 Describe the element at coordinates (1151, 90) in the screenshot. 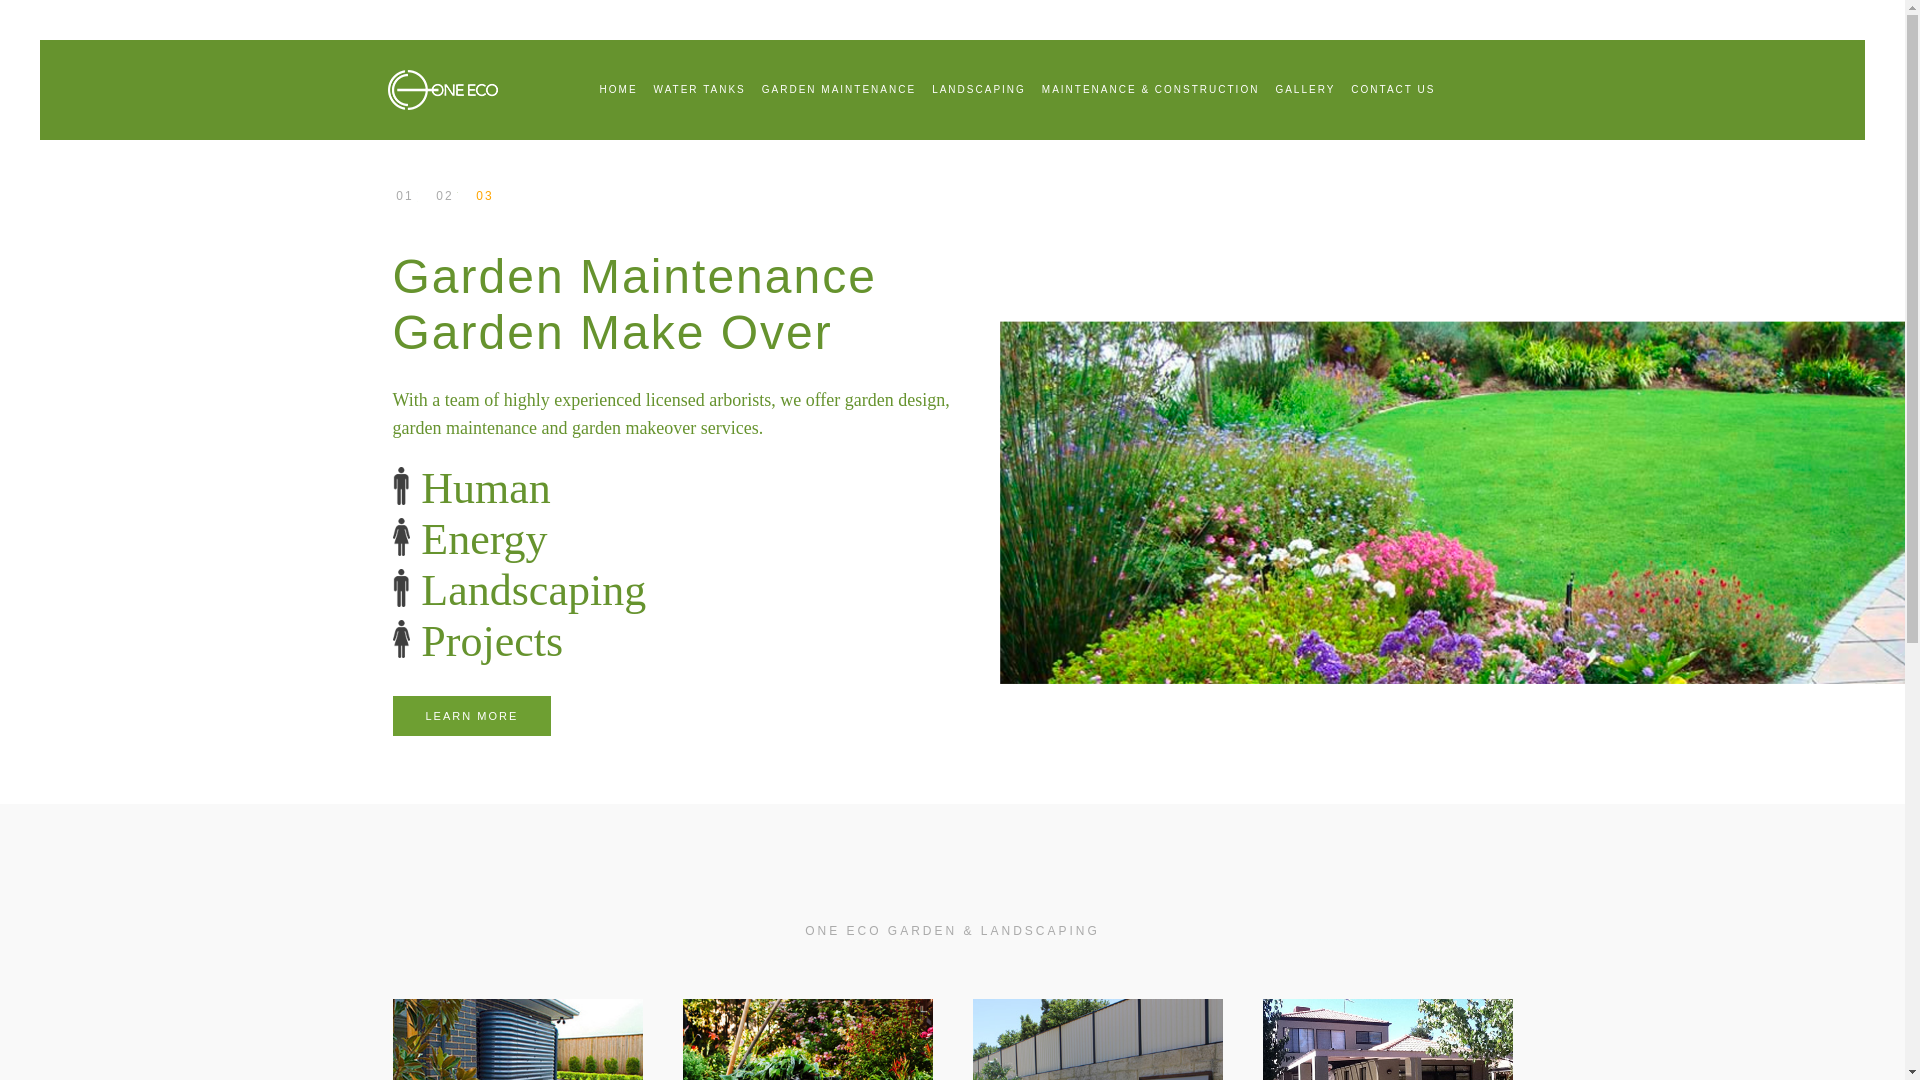

I see `MAINTENANCE & CONSTRUCTION` at that location.